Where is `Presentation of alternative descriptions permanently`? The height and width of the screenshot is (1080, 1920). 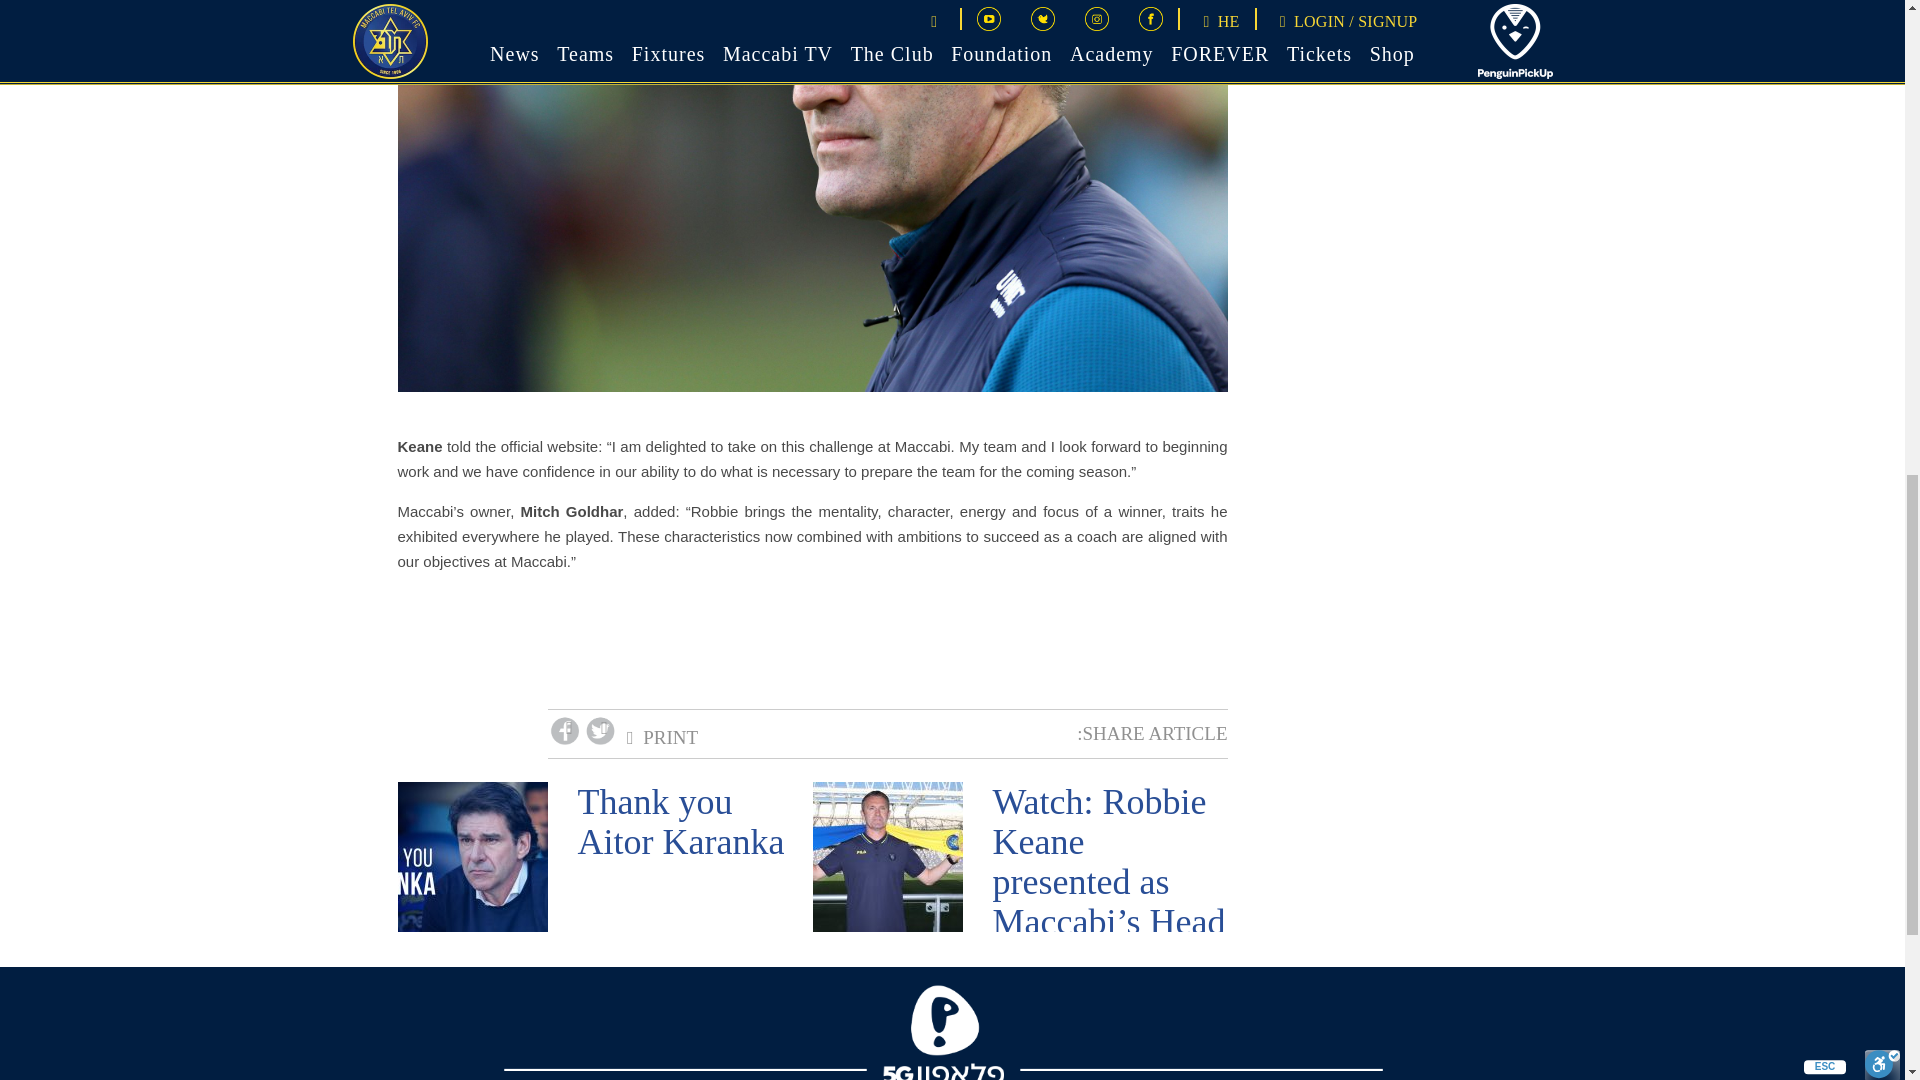 Presentation of alternative descriptions permanently is located at coordinates (1202, 43).